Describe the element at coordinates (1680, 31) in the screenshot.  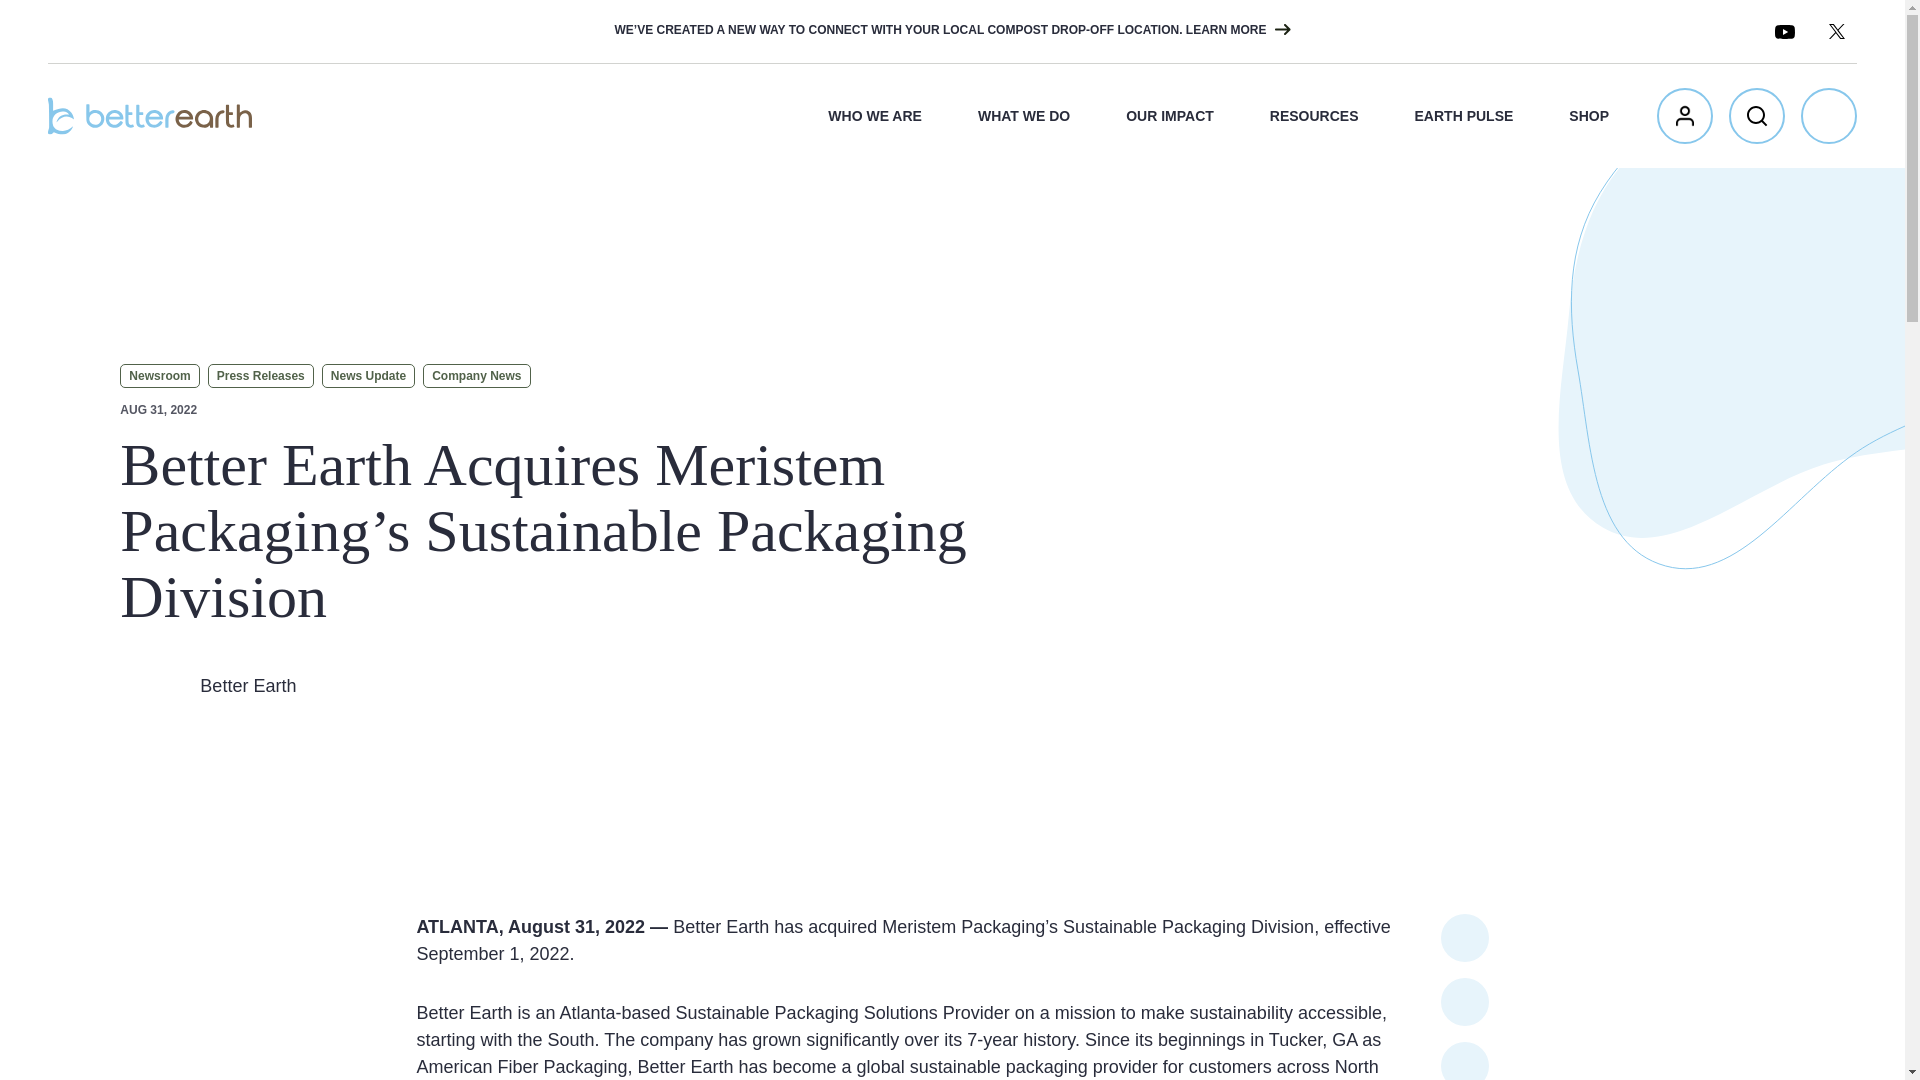
I see `LinkedIn` at that location.